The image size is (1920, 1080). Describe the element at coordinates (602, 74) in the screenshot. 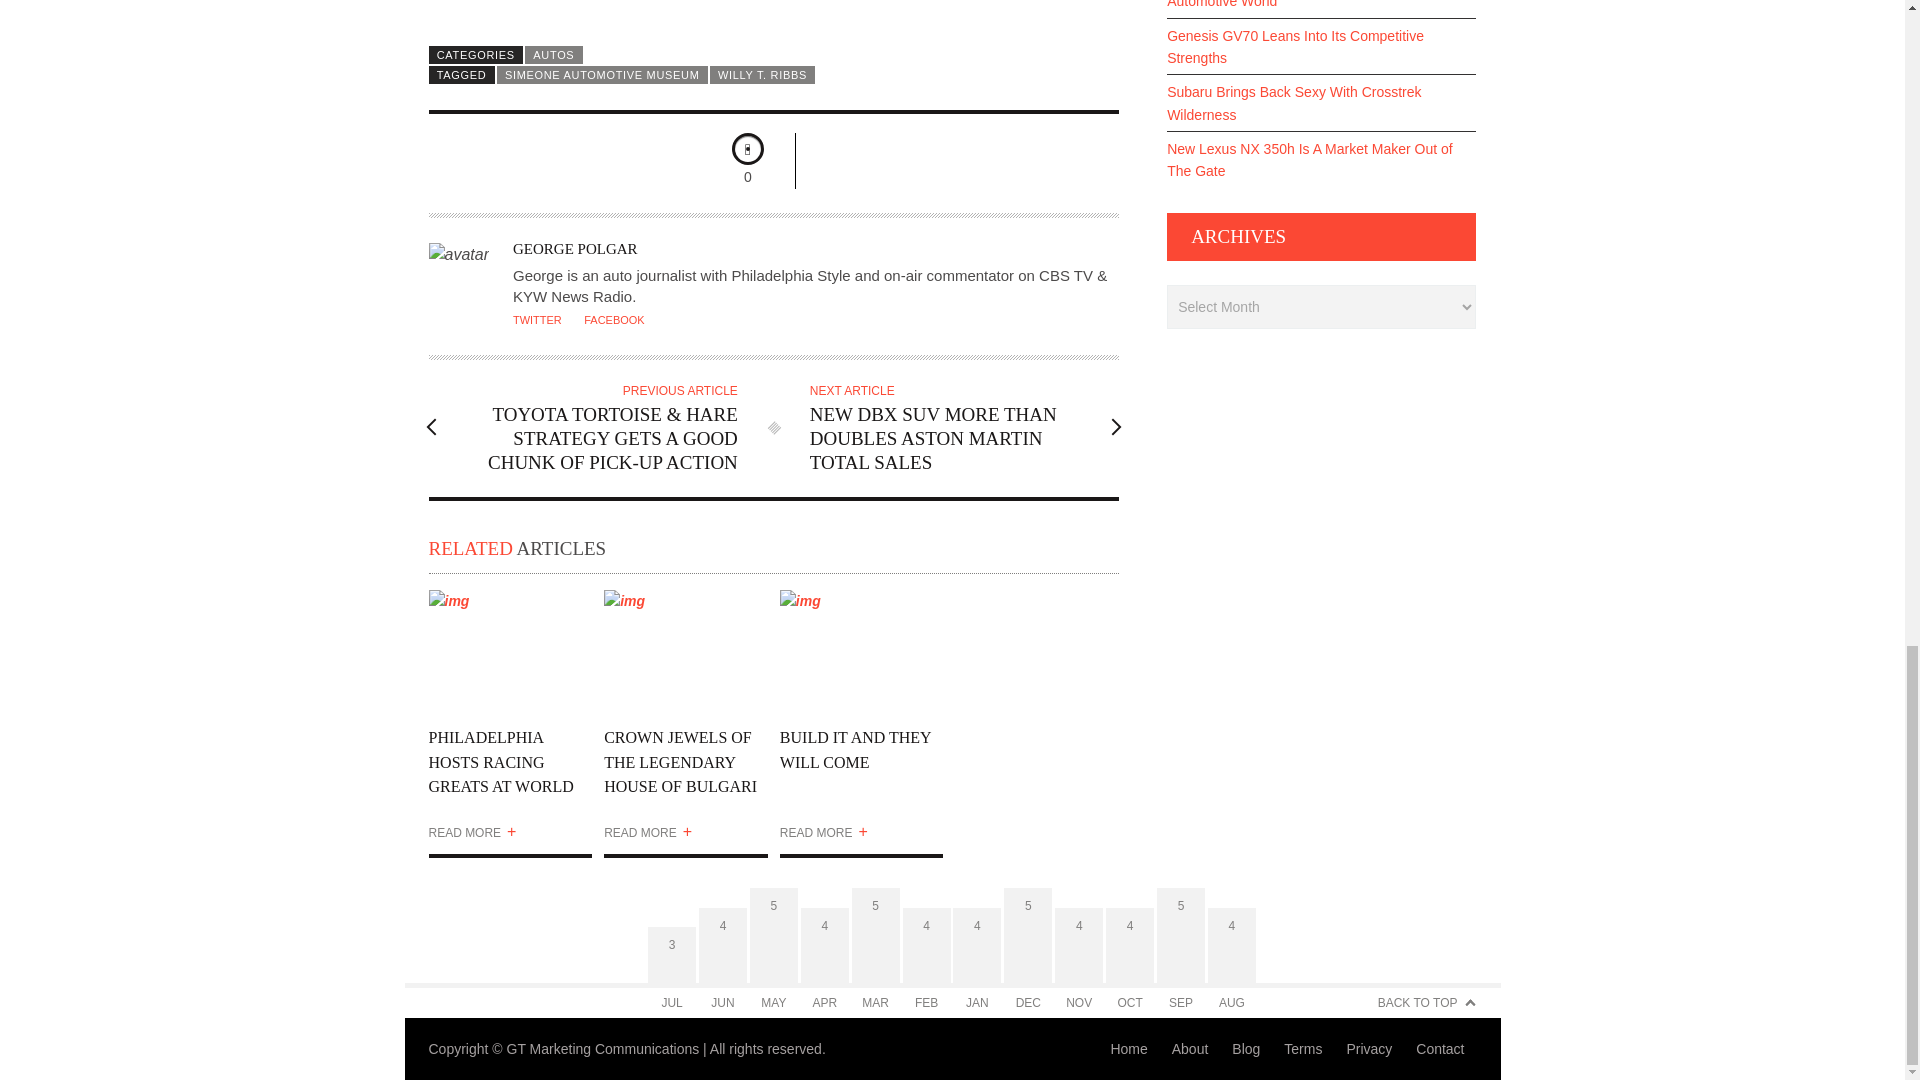

I see `View all posts tagged Simeone Automotive Museum` at that location.